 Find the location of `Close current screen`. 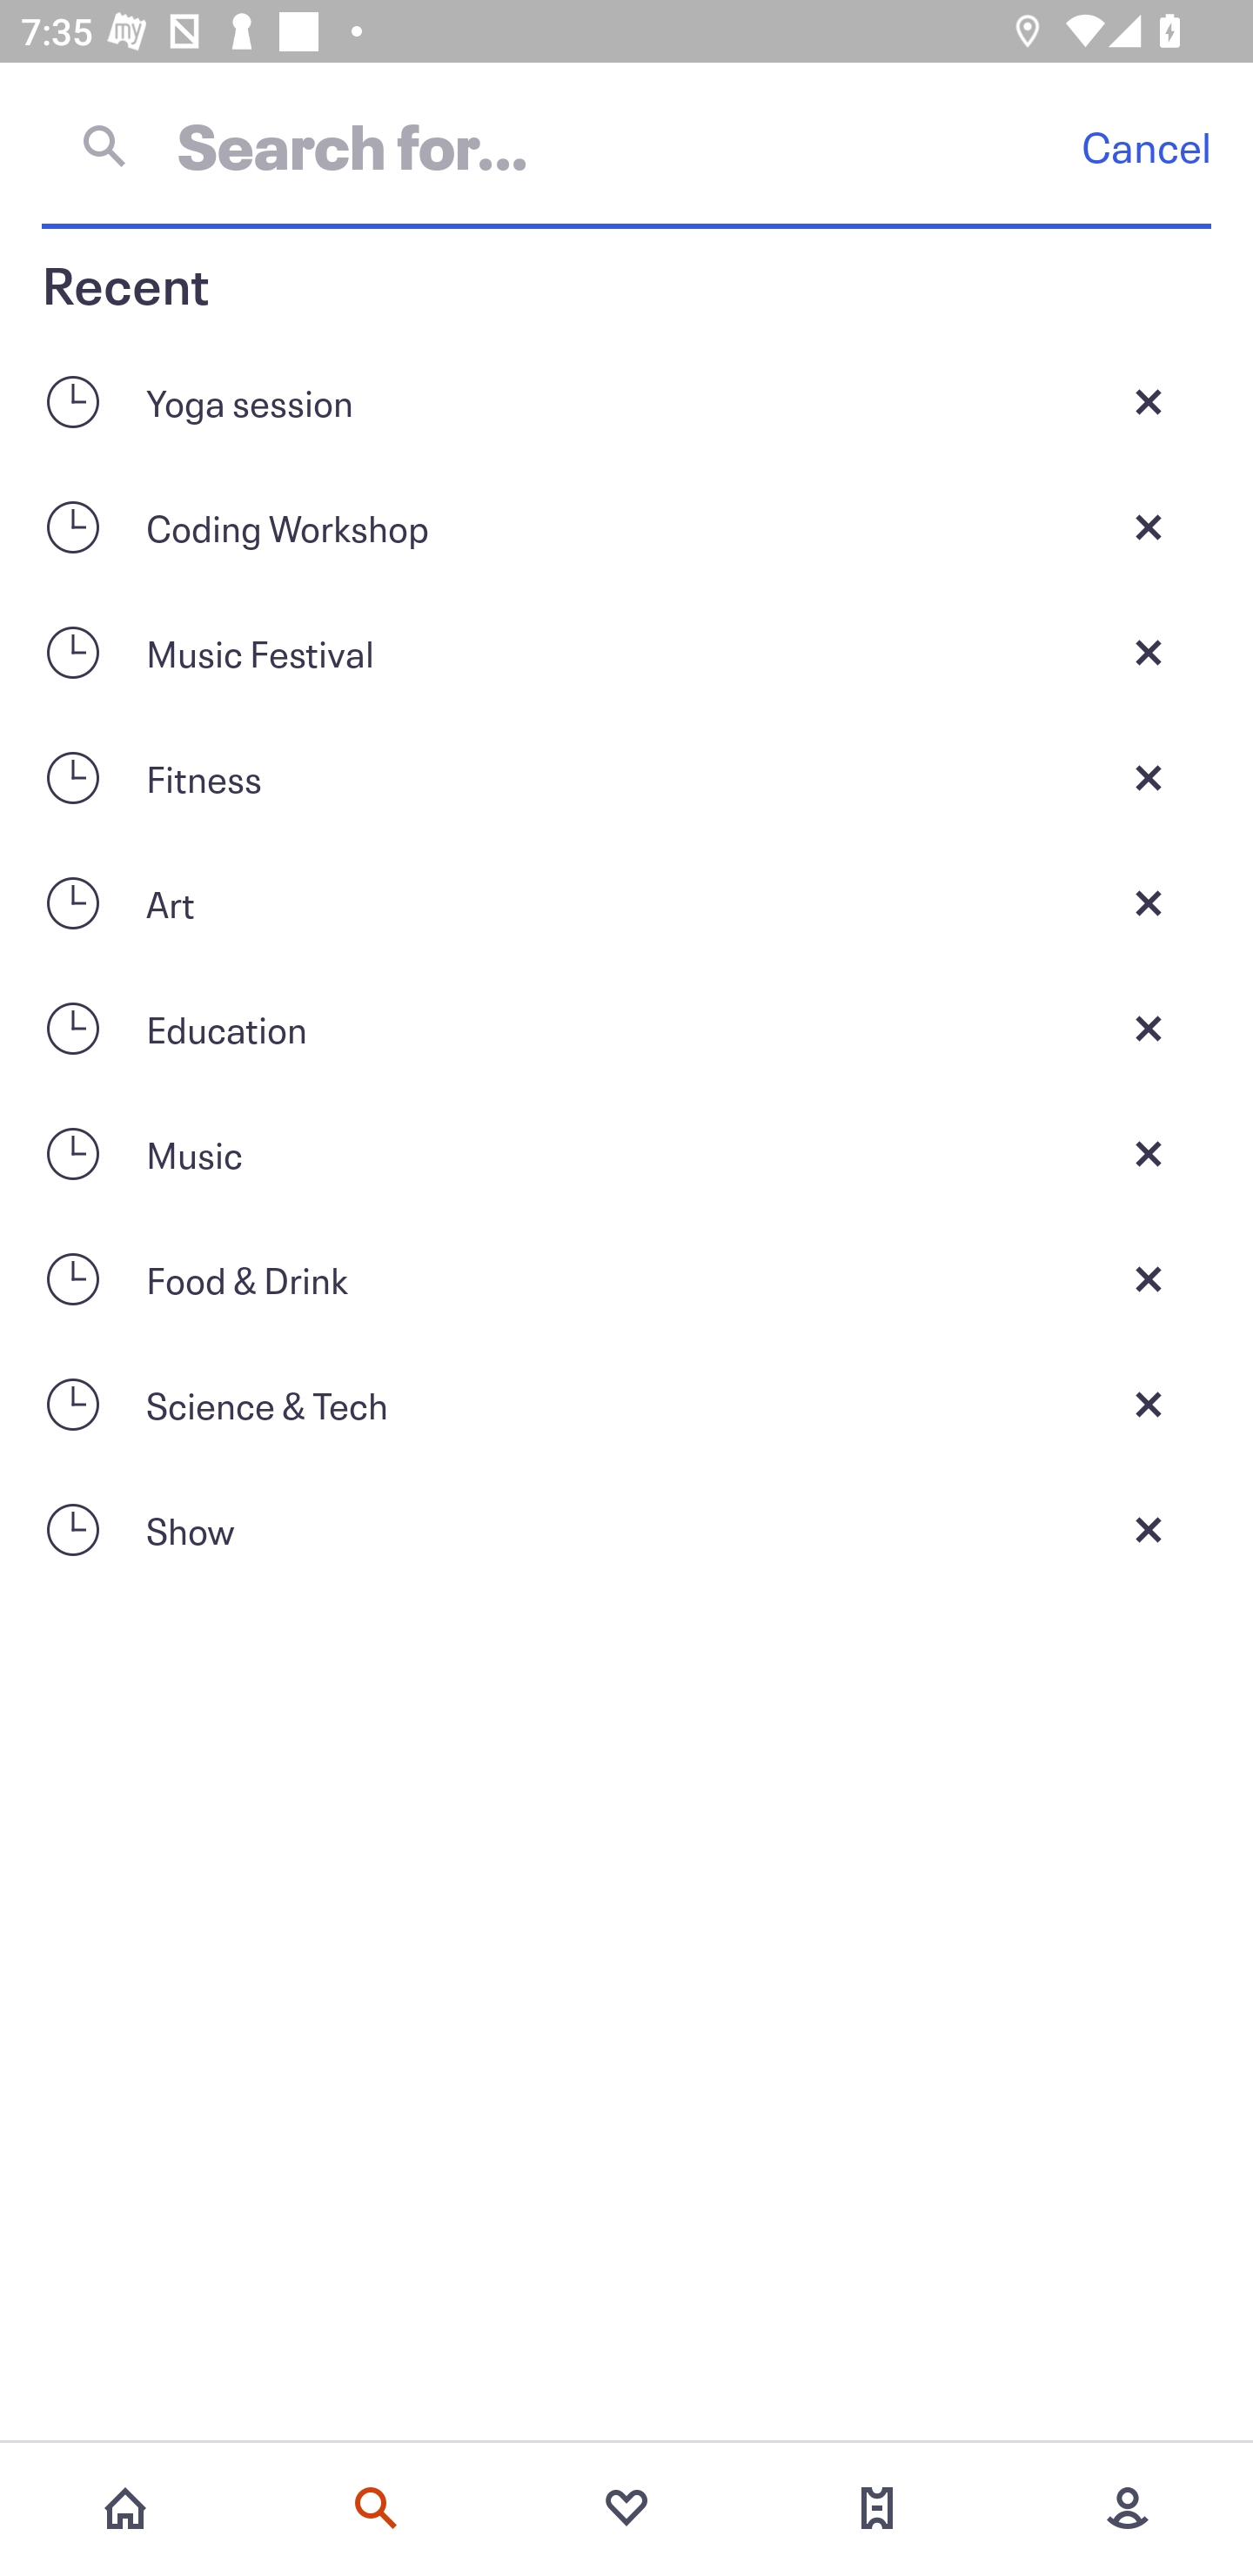

Close current screen is located at coordinates (1149, 526).